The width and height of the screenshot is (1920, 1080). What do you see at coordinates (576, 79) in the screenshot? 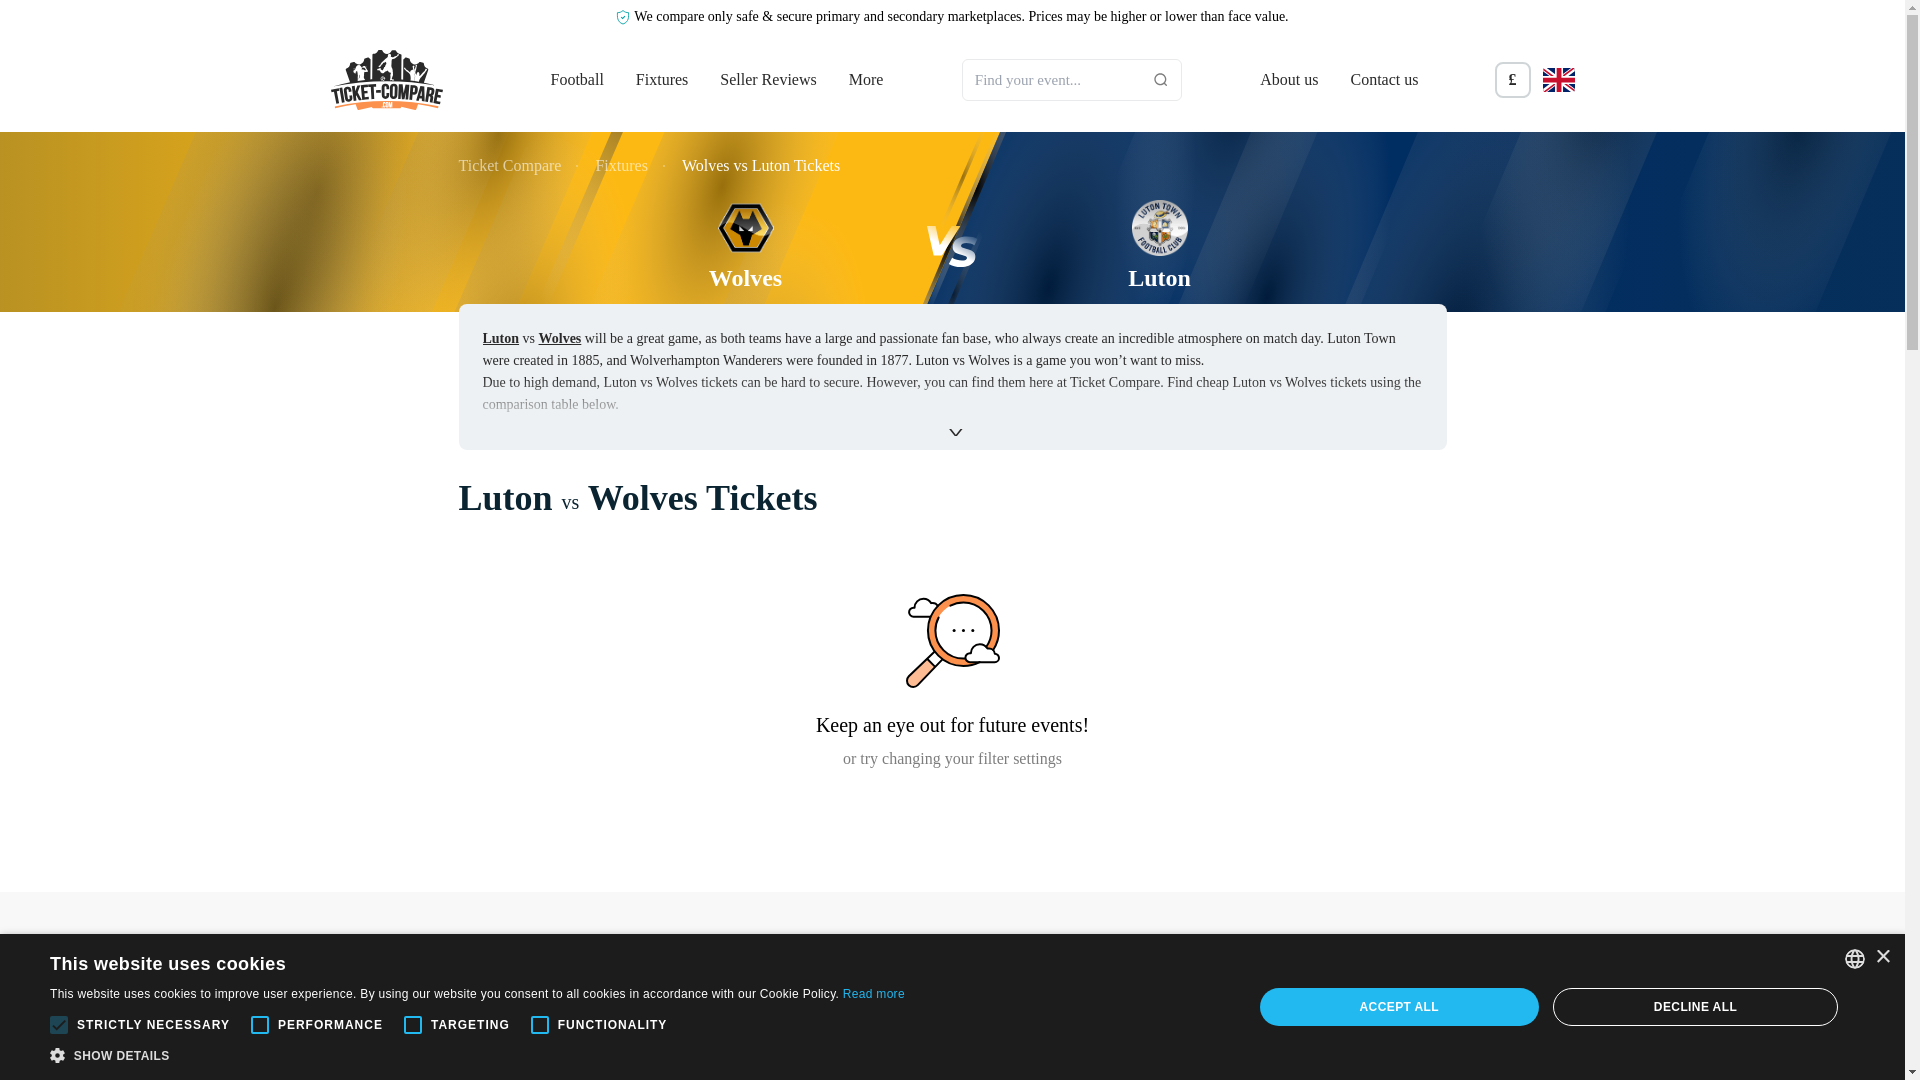
I see `Football` at bounding box center [576, 79].